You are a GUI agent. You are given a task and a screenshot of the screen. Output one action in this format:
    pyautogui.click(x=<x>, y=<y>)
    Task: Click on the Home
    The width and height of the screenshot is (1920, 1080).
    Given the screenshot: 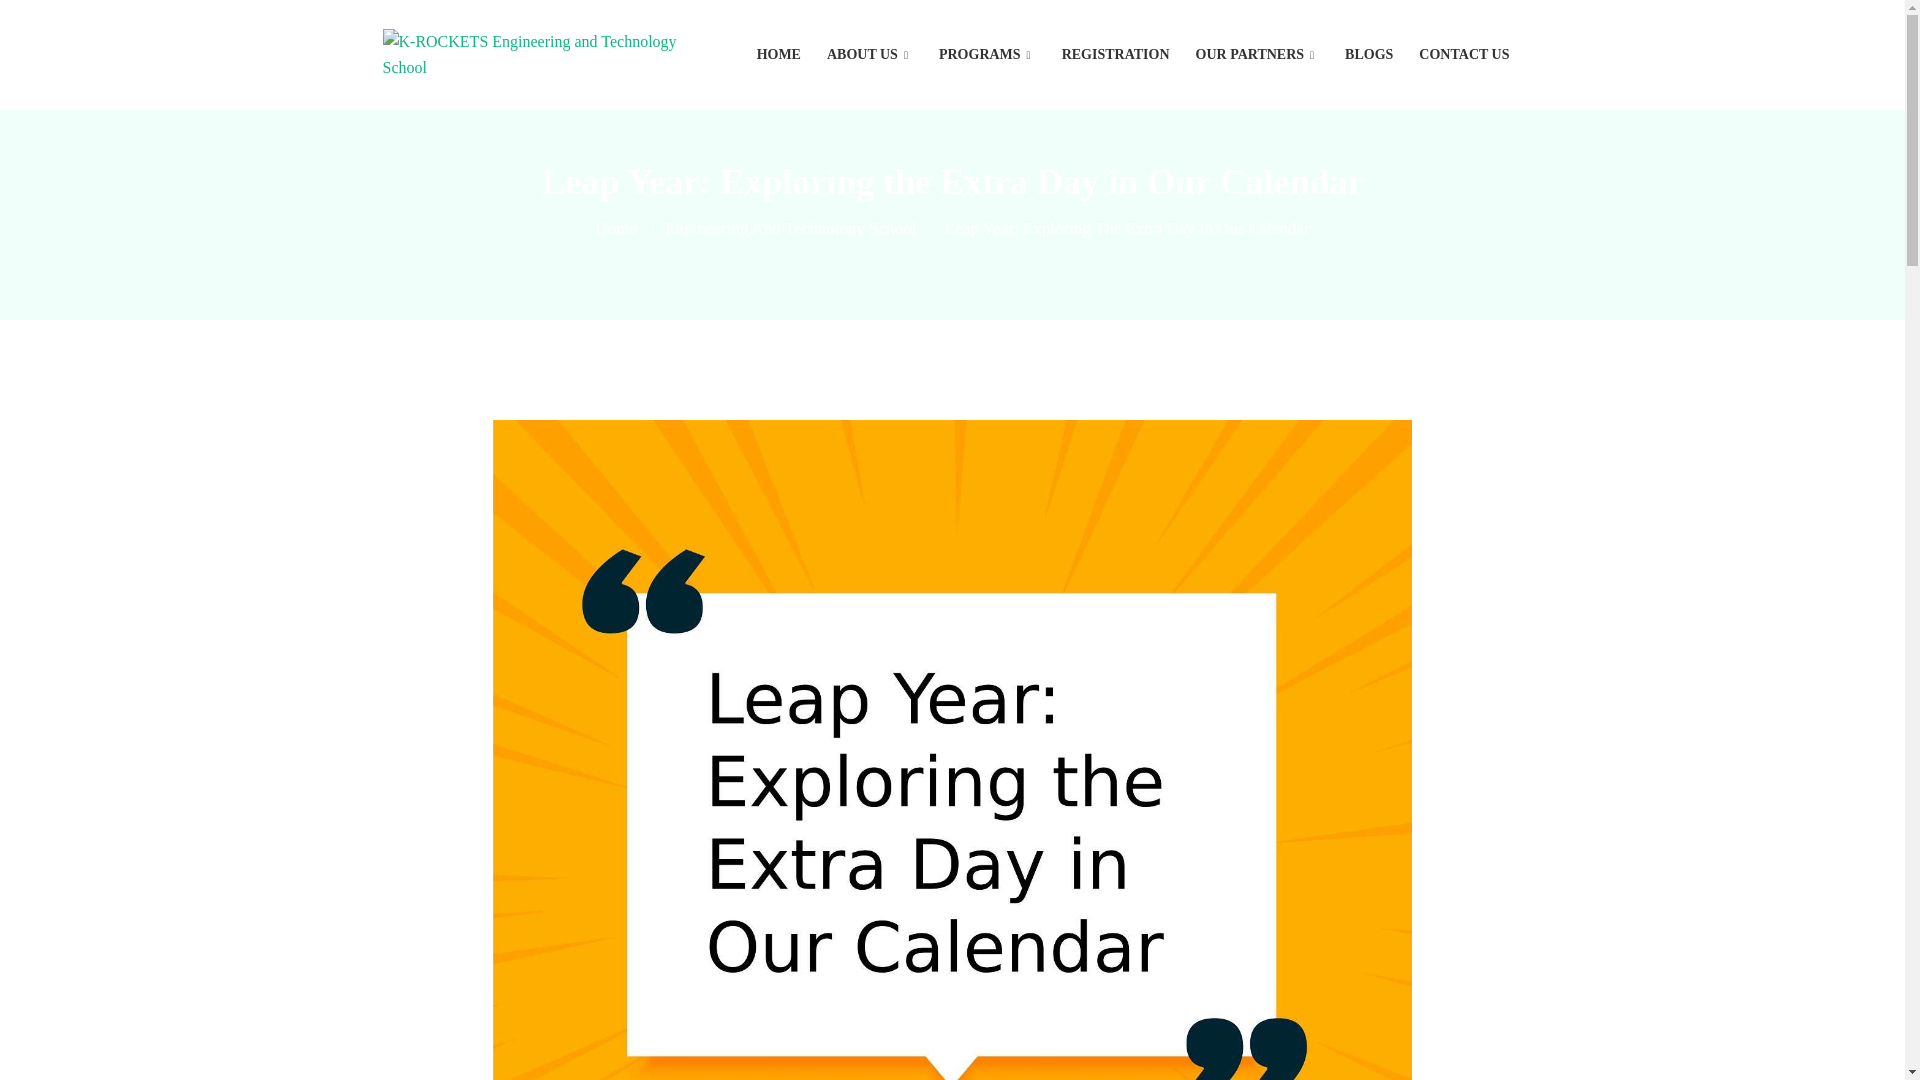 What is the action you would take?
    pyautogui.click(x=616, y=228)
    